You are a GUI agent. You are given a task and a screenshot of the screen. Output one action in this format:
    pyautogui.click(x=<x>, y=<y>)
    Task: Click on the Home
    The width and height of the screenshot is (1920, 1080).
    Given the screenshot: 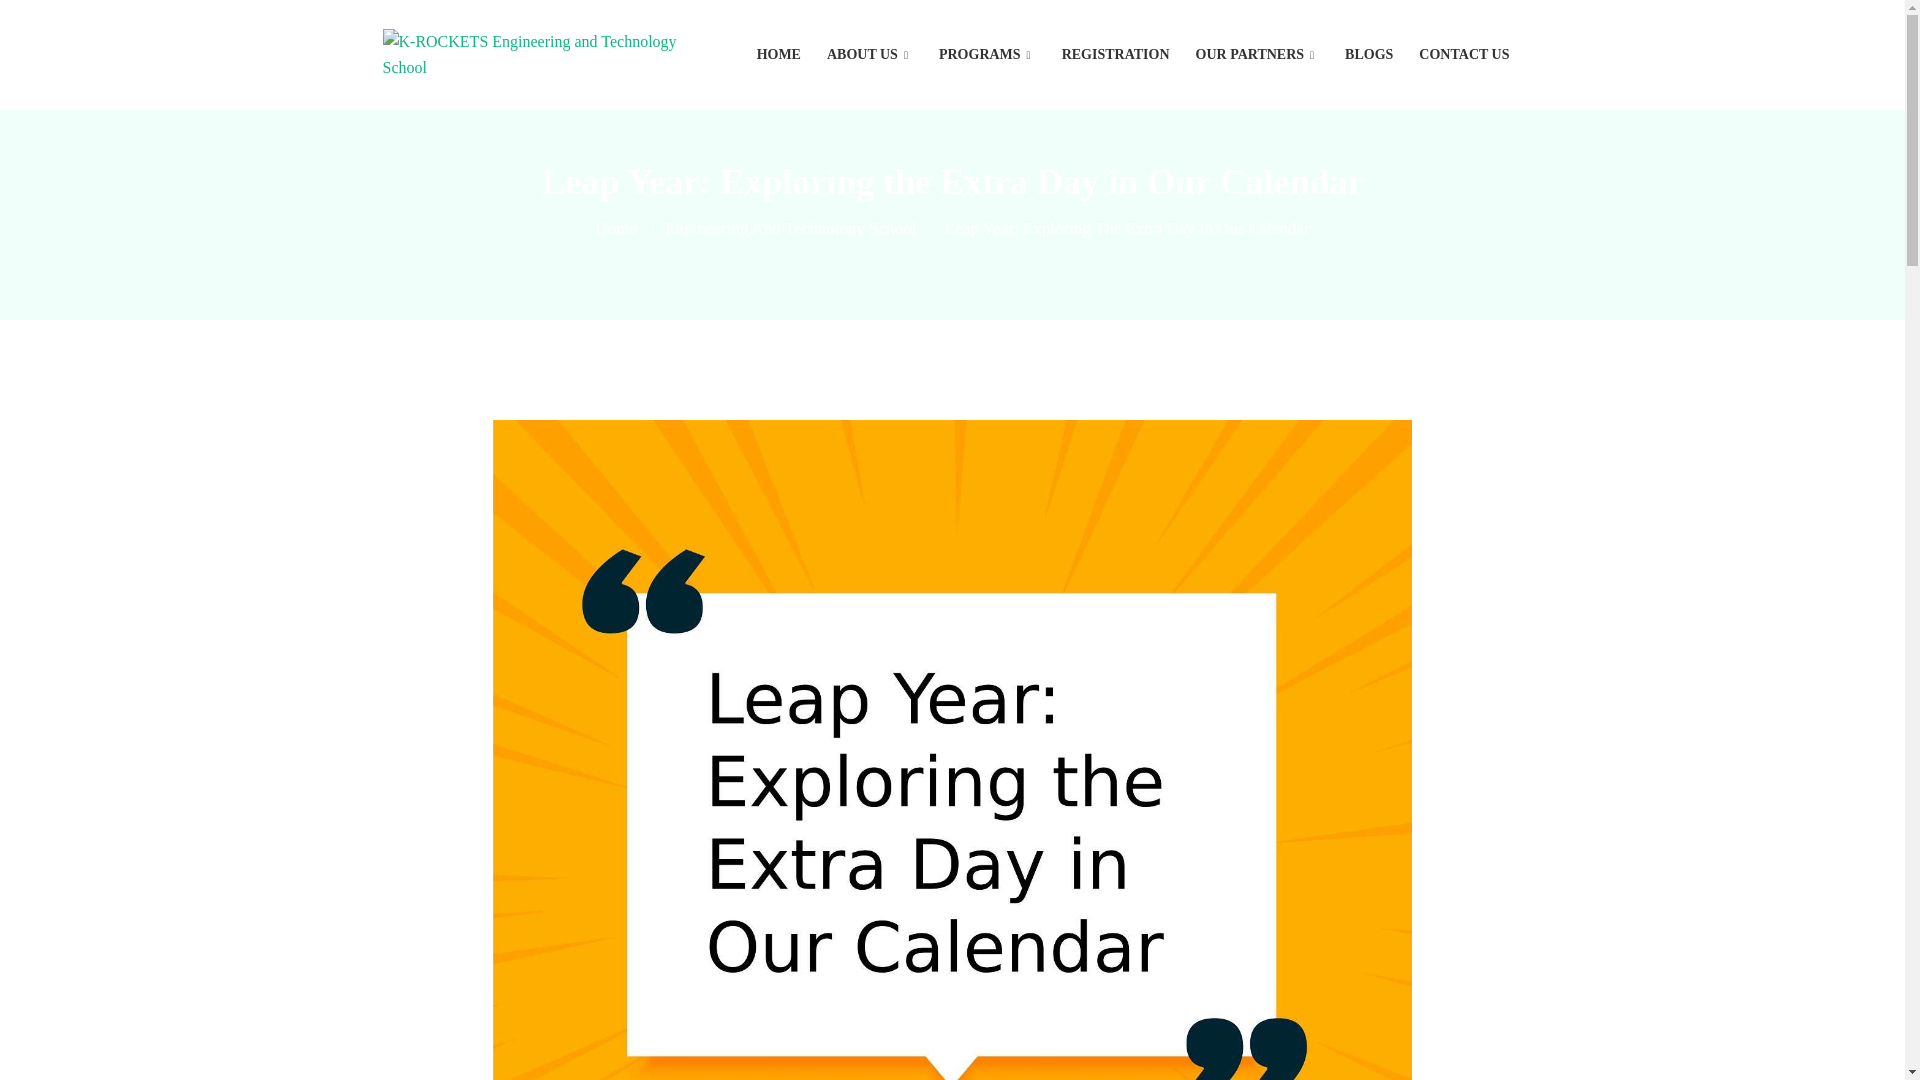 What is the action you would take?
    pyautogui.click(x=616, y=228)
    